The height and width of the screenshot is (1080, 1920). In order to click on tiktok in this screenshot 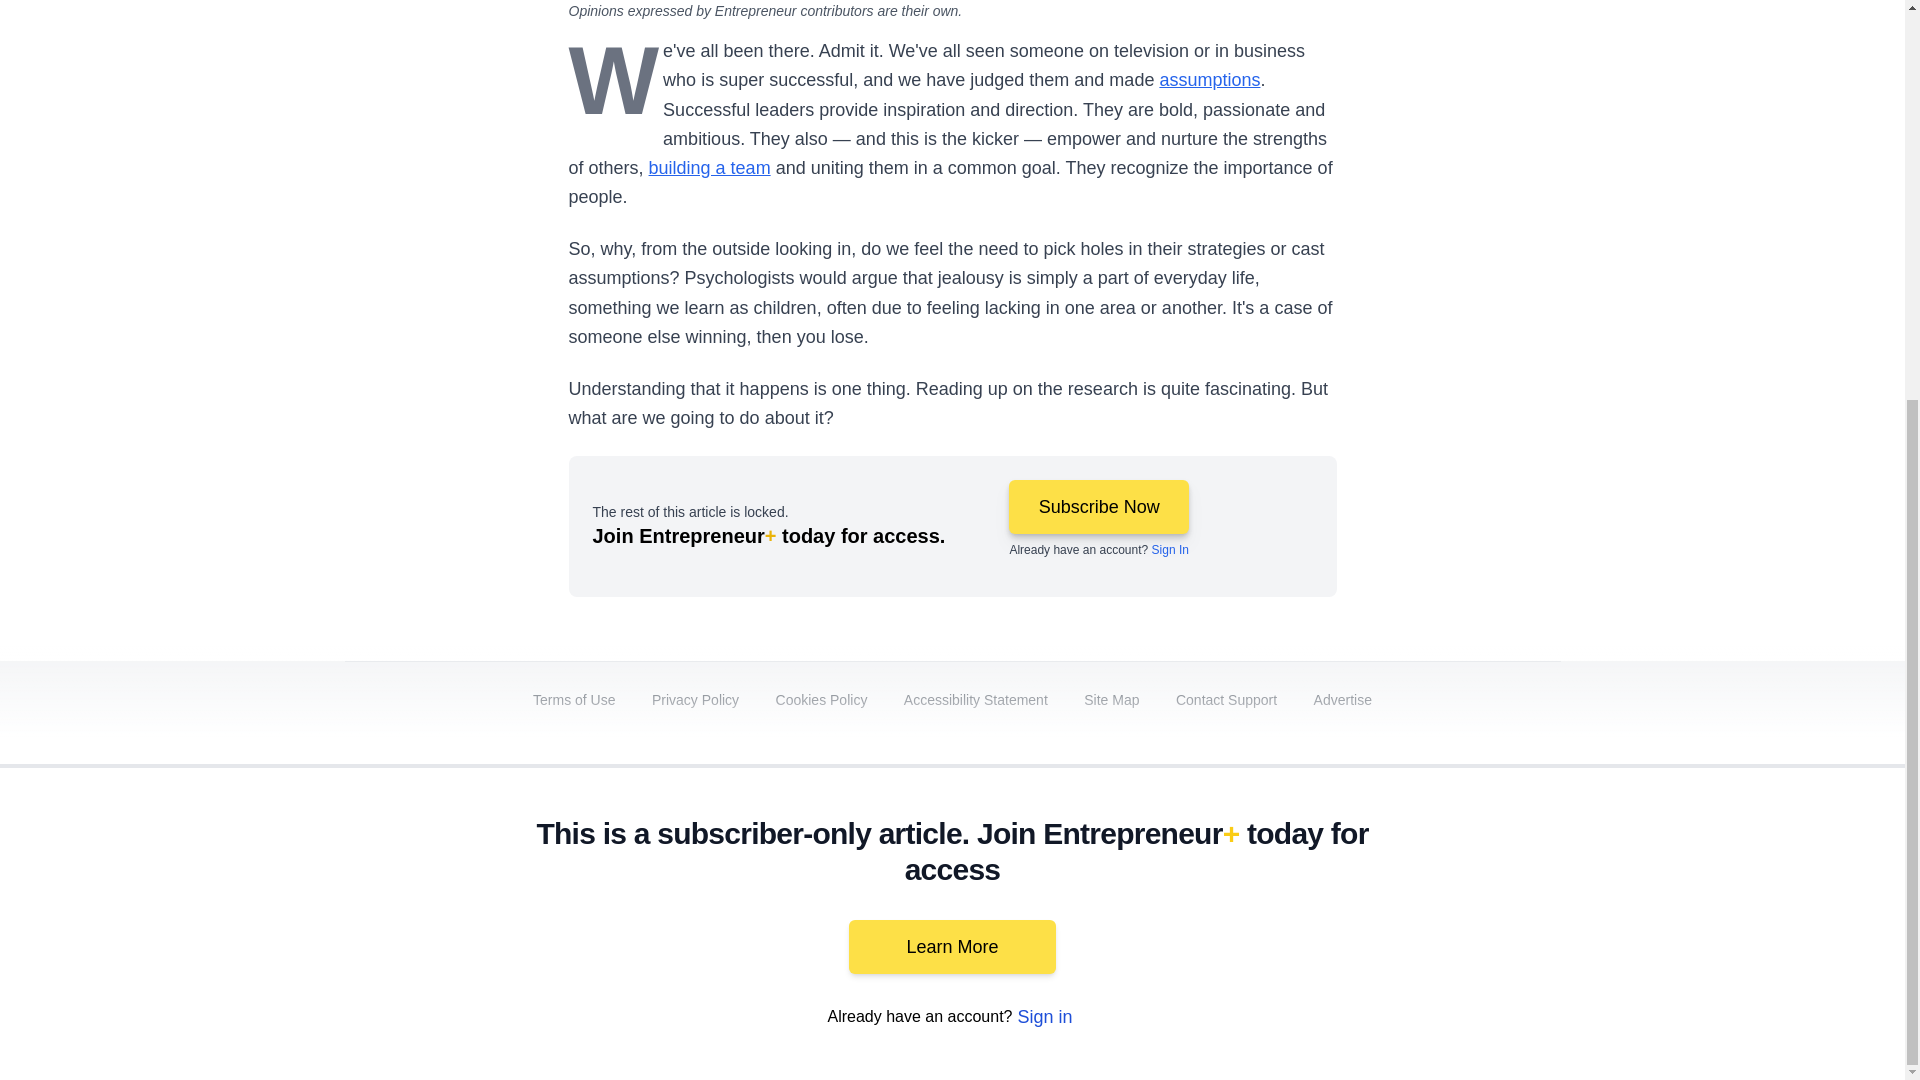, I will do `click(1423, 912)`.